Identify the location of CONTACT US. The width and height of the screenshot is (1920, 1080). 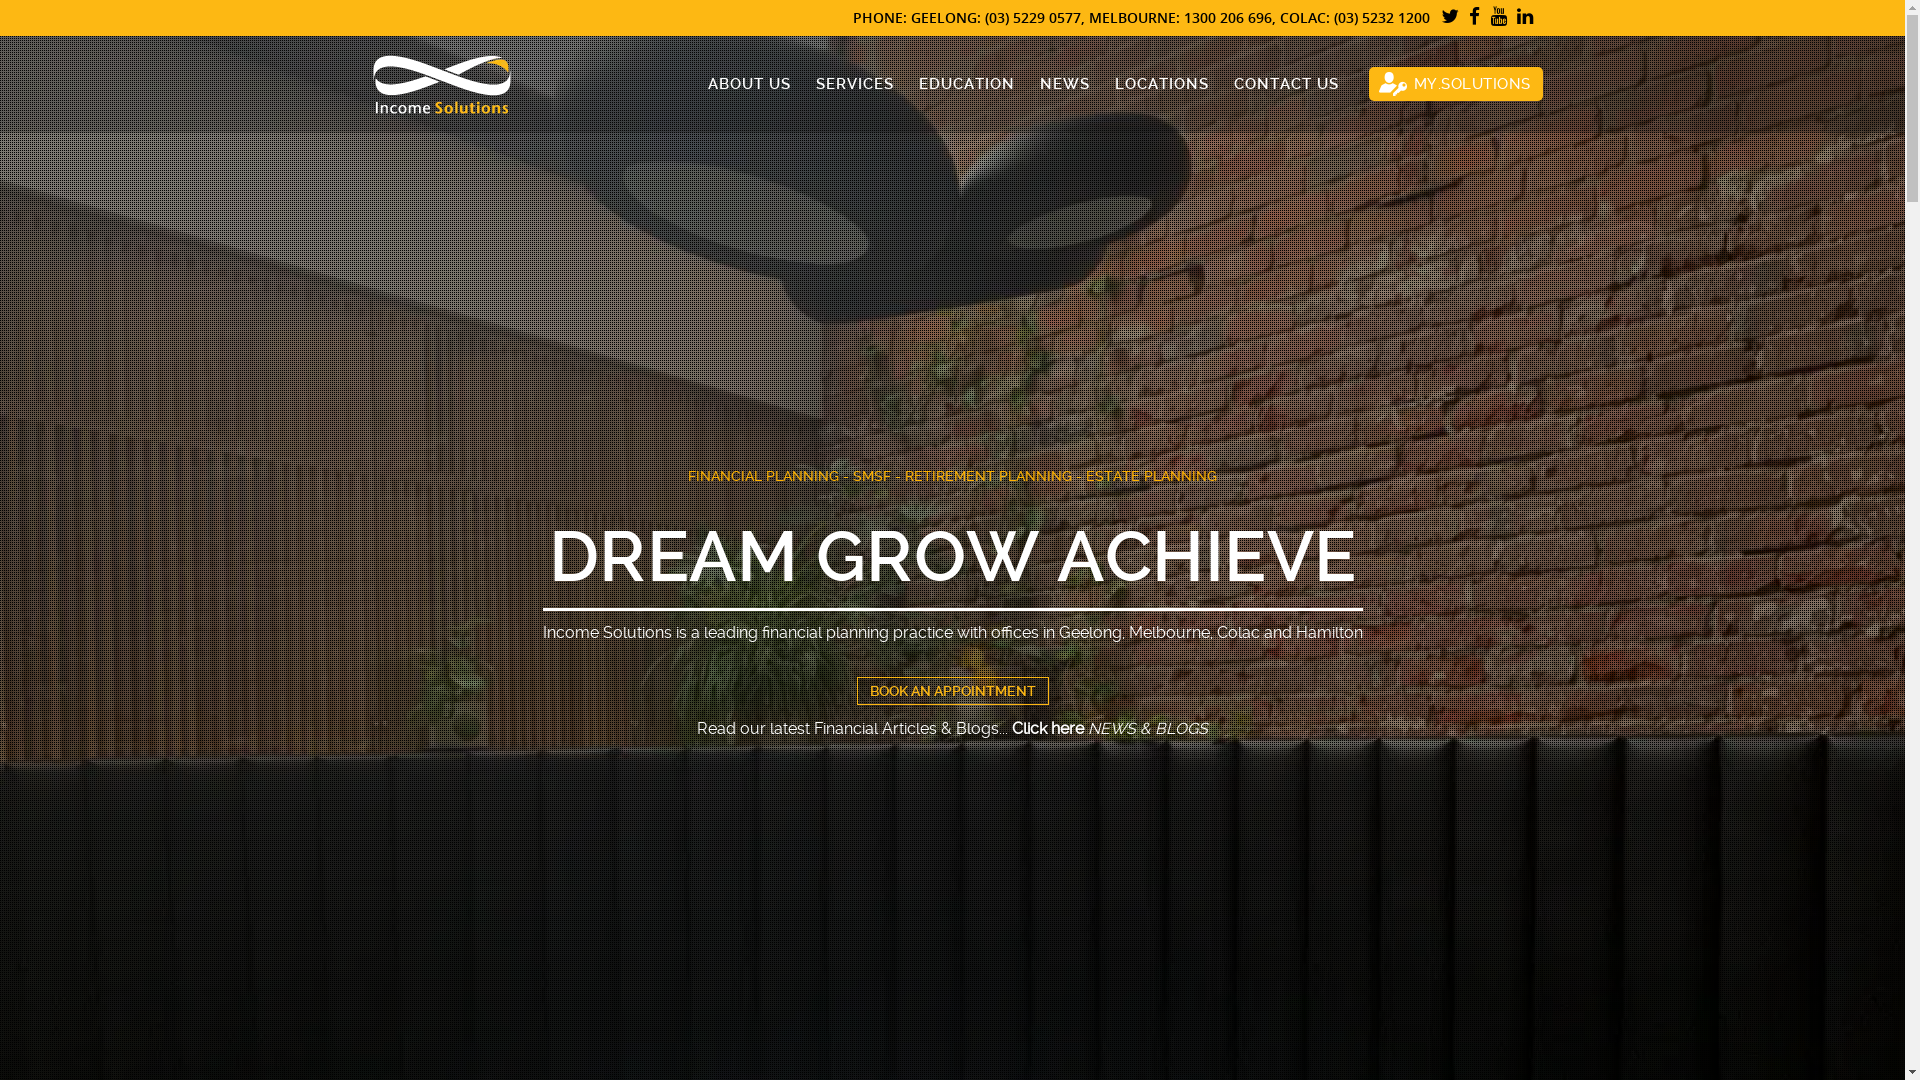
(1273, 84).